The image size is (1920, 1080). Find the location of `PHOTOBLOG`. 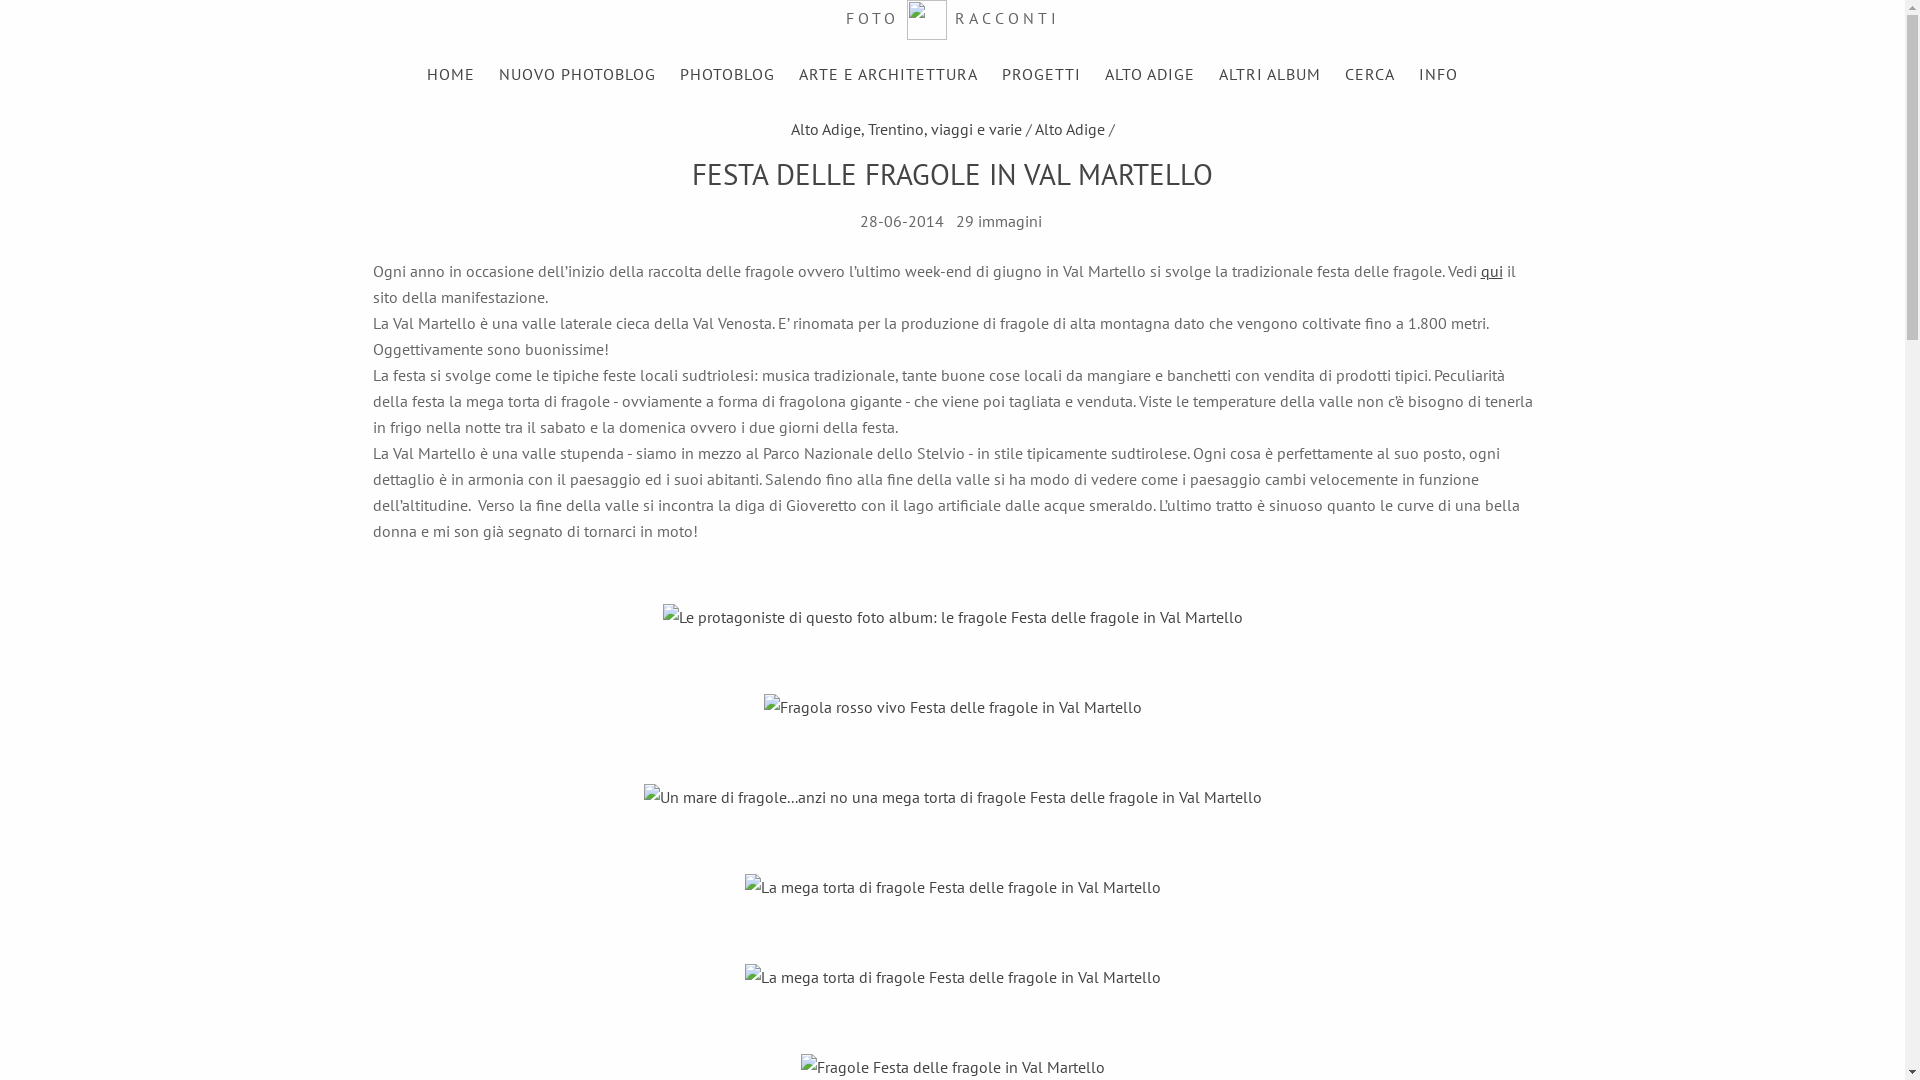

PHOTOBLOG is located at coordinates (728, 74).